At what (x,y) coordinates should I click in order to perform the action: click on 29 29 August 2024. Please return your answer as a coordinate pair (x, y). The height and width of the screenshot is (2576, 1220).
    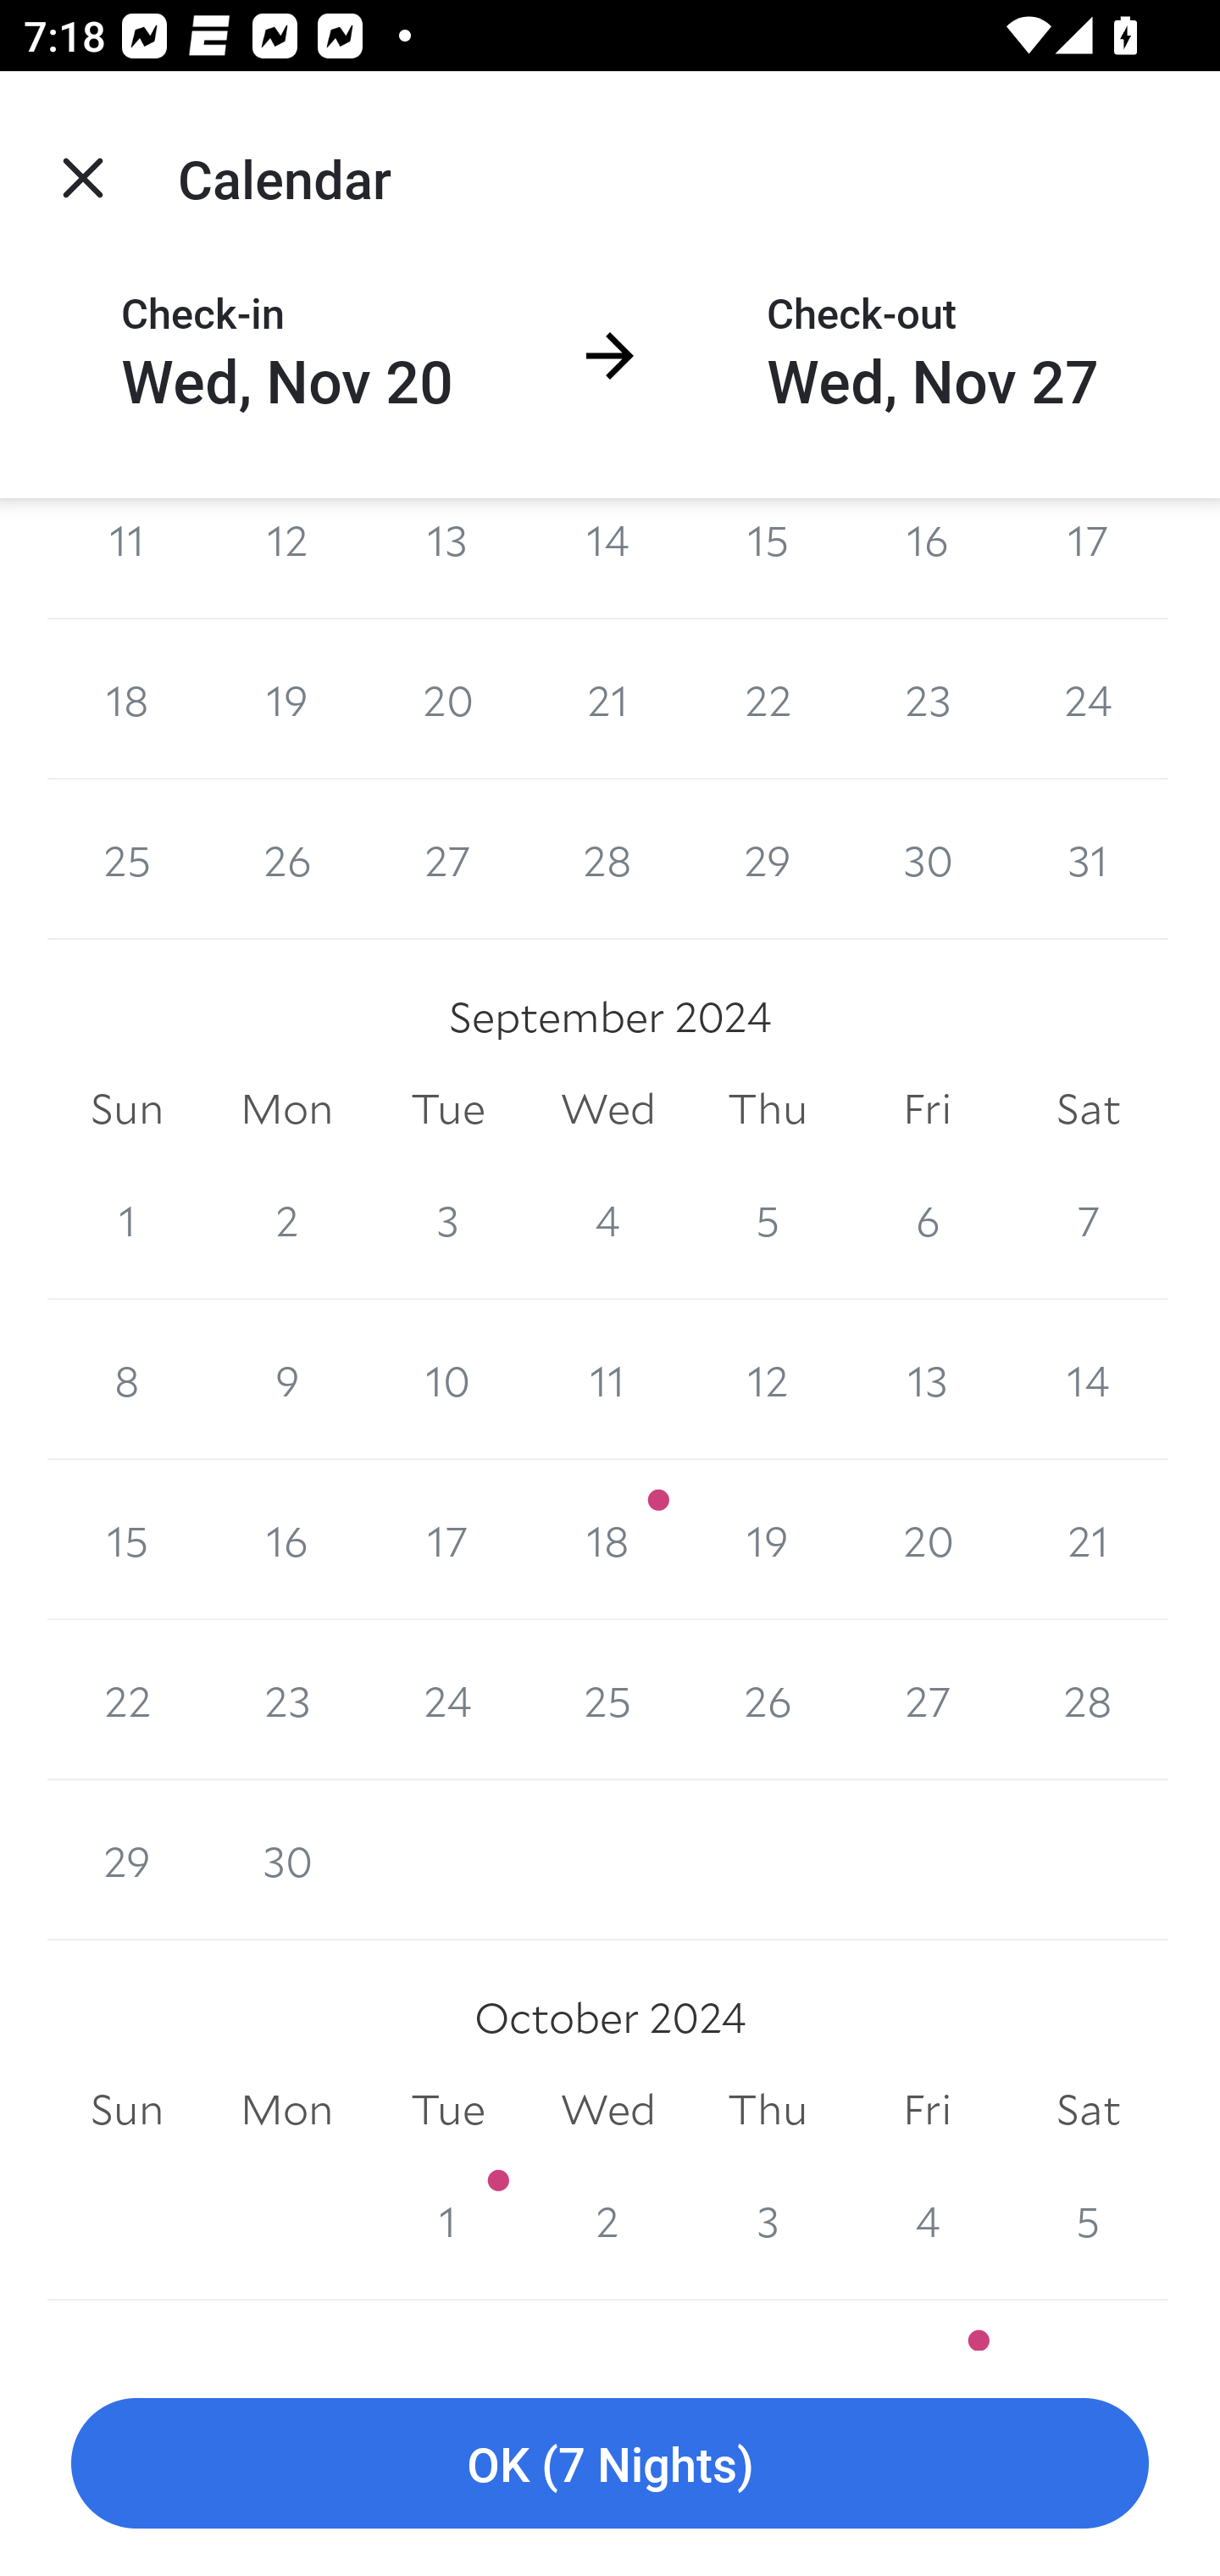
    Looking at the image, I should click on (768, 860).